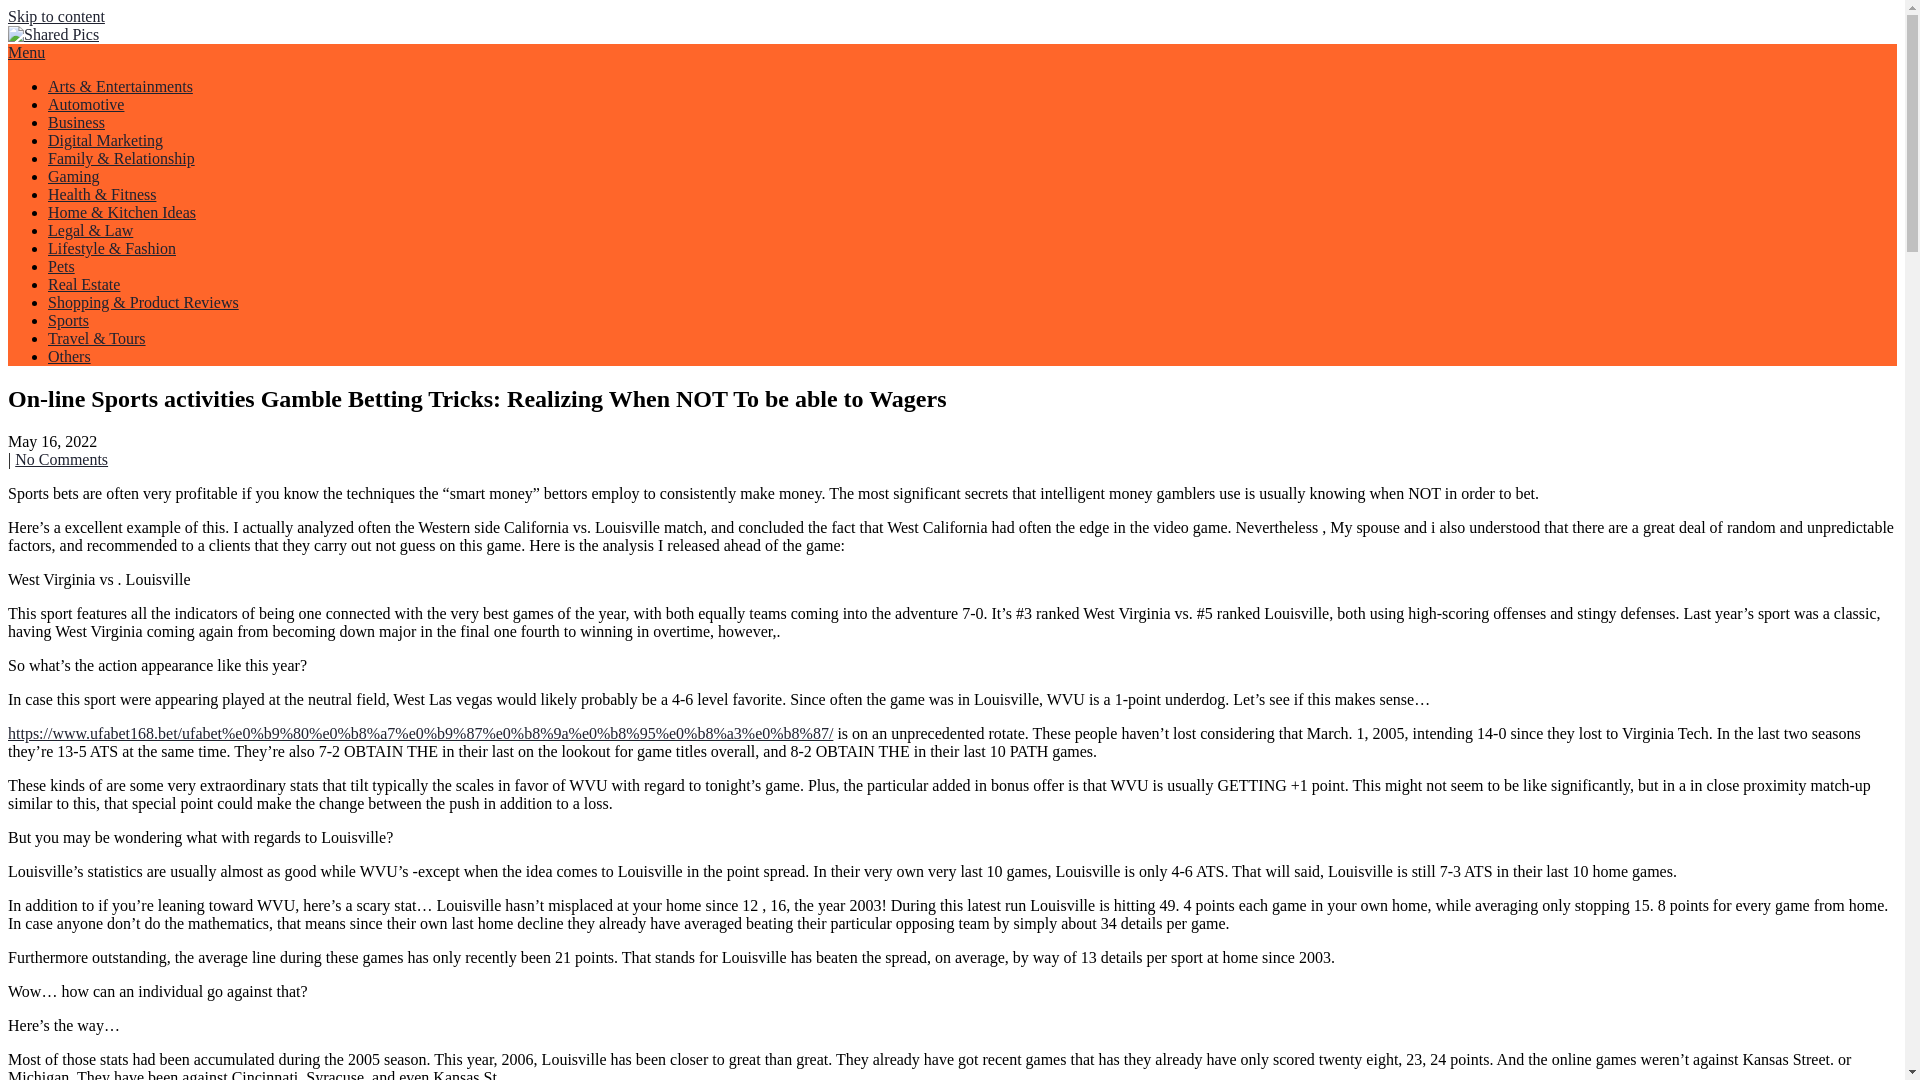  Describe the element at coordinates (56, 16) in the screenshot. I see `Skip to content` at that location.